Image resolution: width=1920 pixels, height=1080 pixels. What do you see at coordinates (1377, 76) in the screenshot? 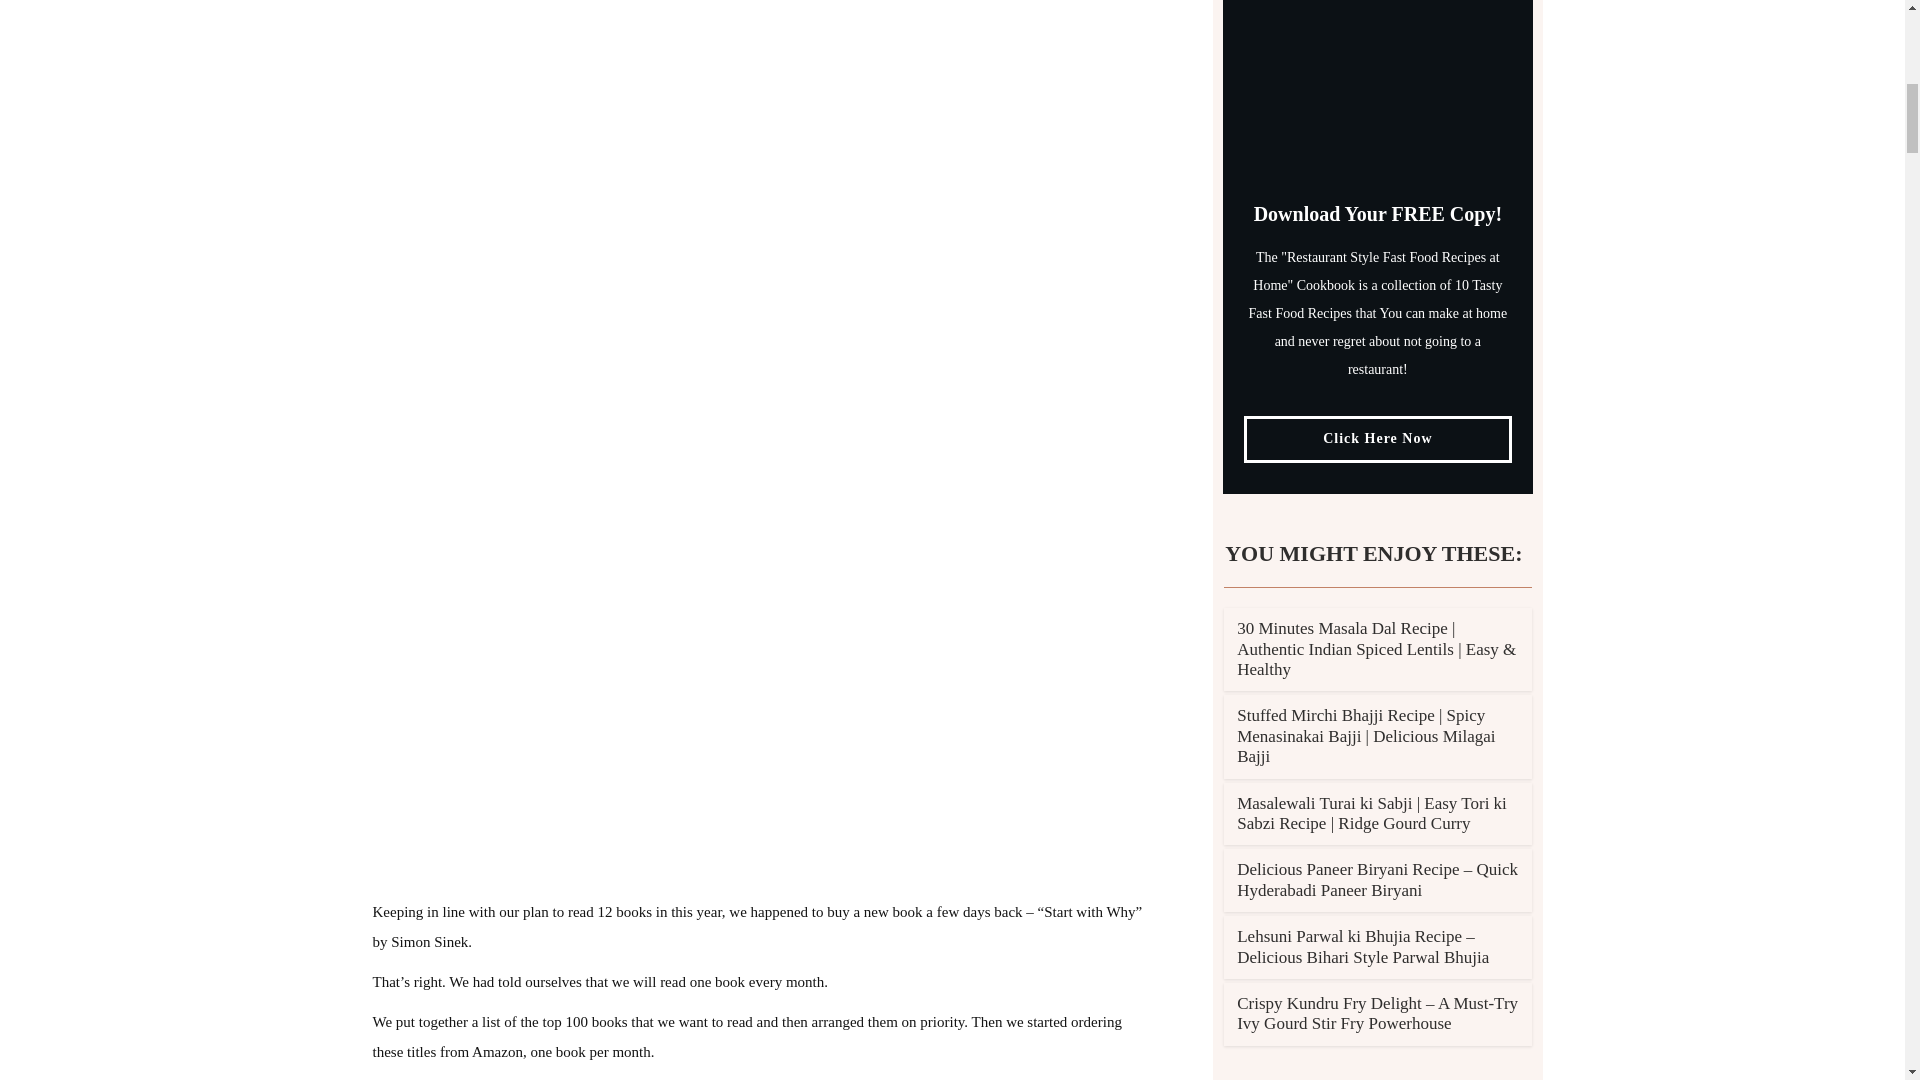
I see `Fast Food Recipes` at bounding box center [1377, 76].